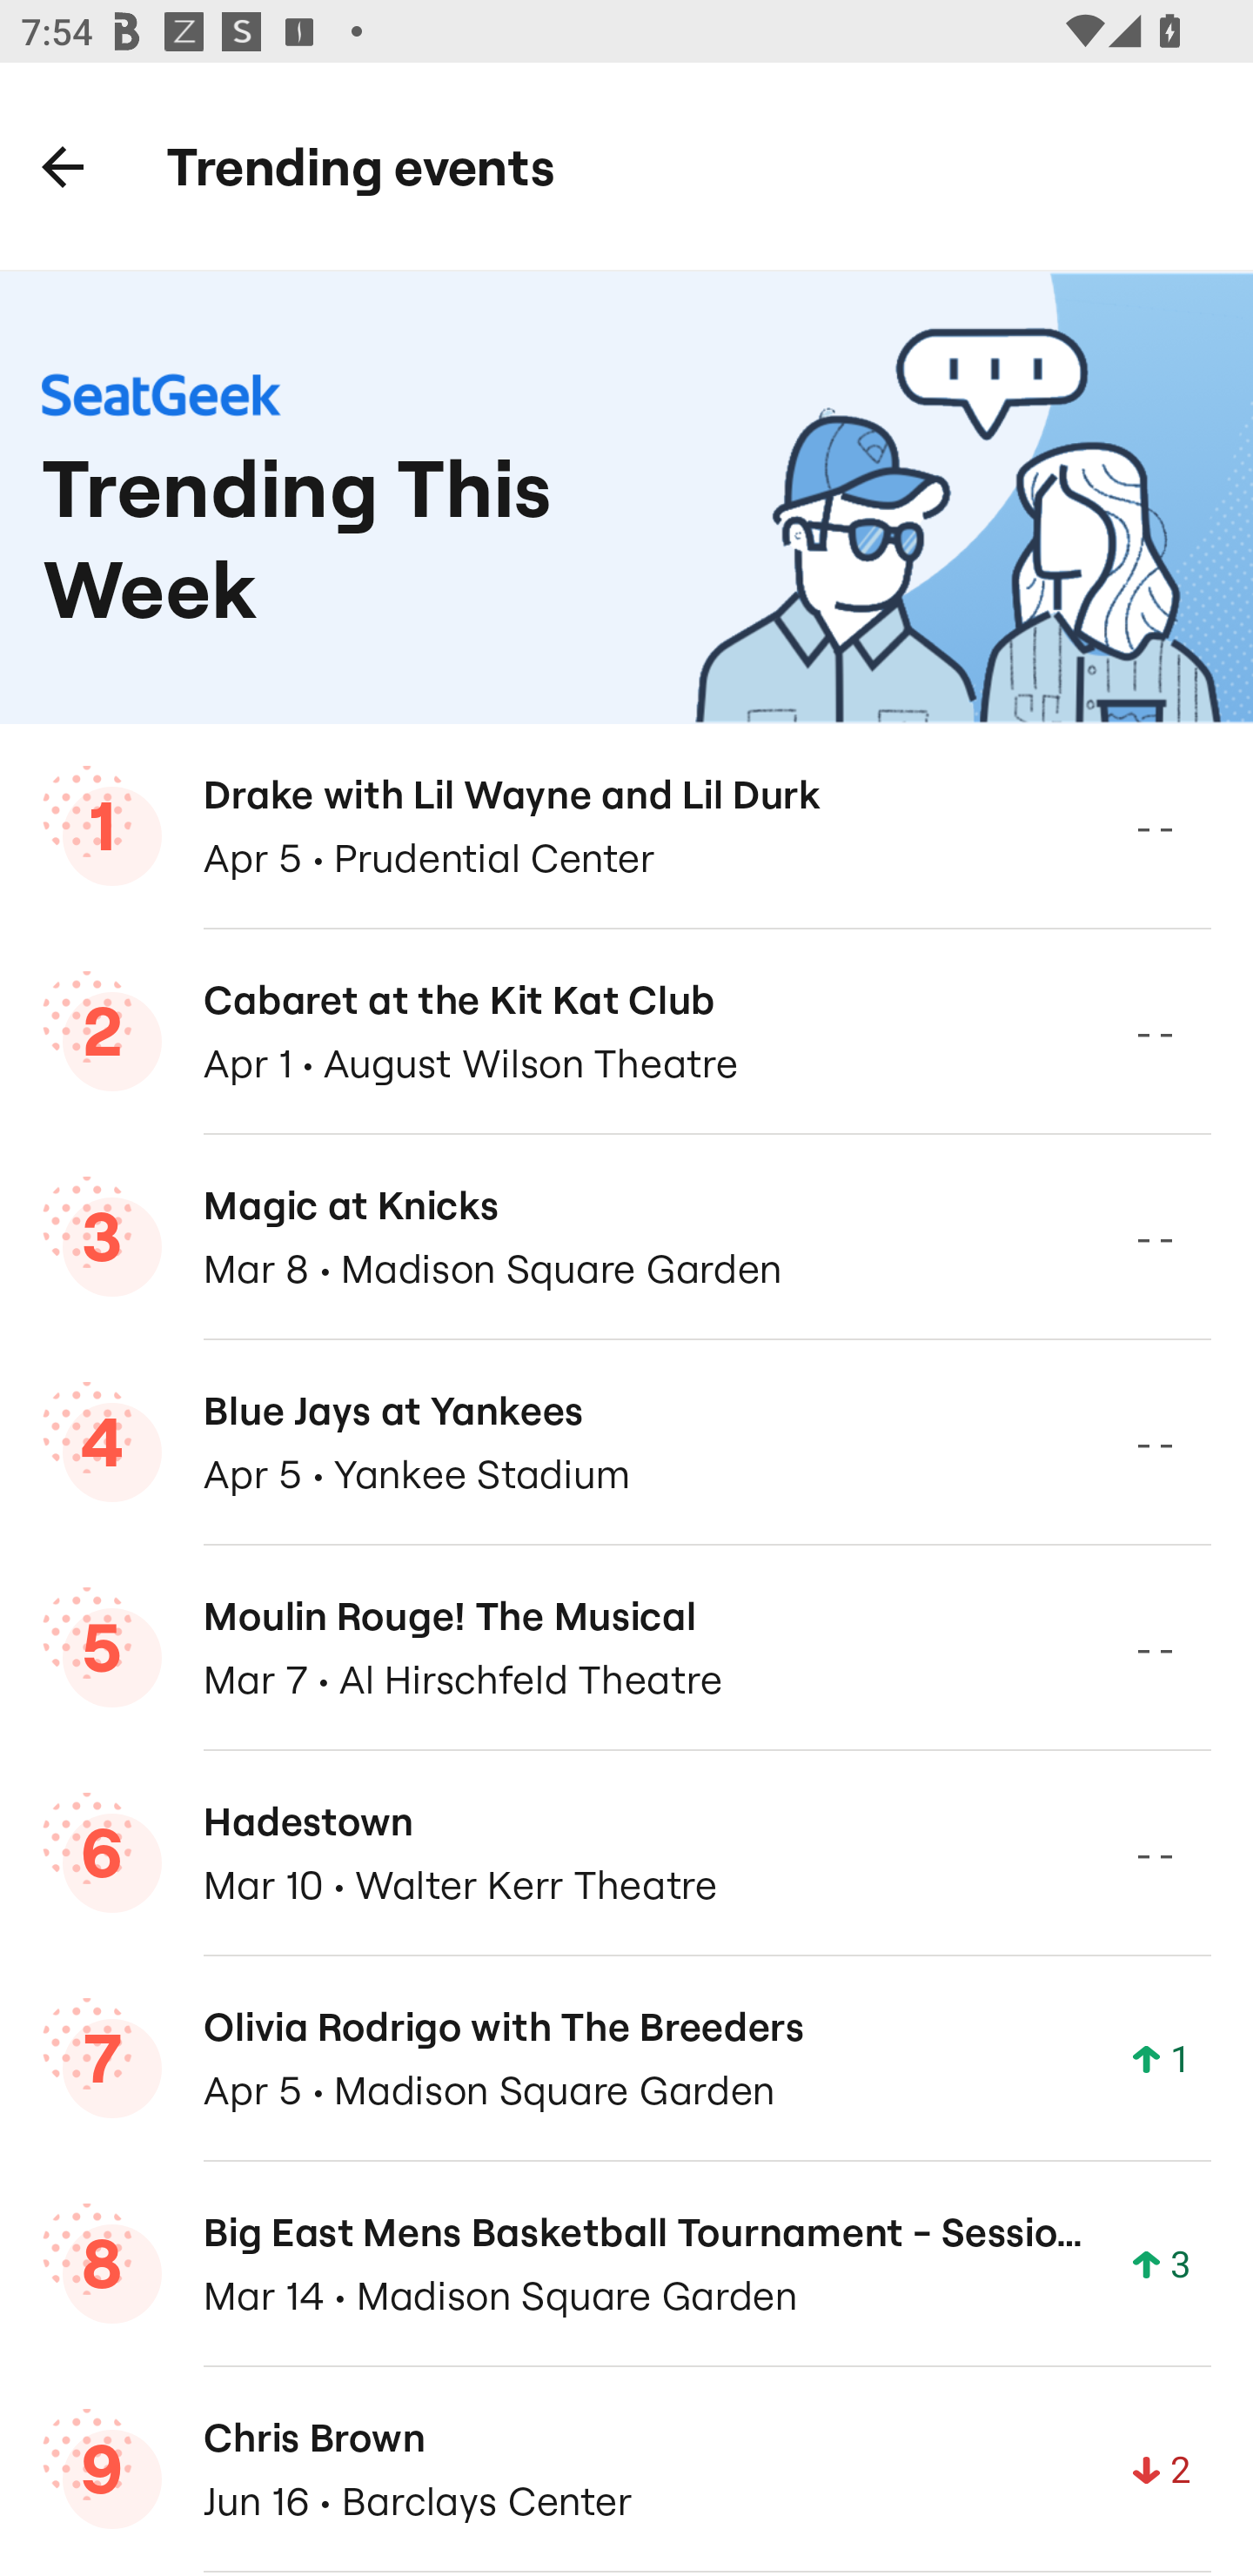 The image size is (1253, 2576). What do you see at coordinates (63, 165) in the screenshot?
I see `Back` at bounding box center [63, 165].